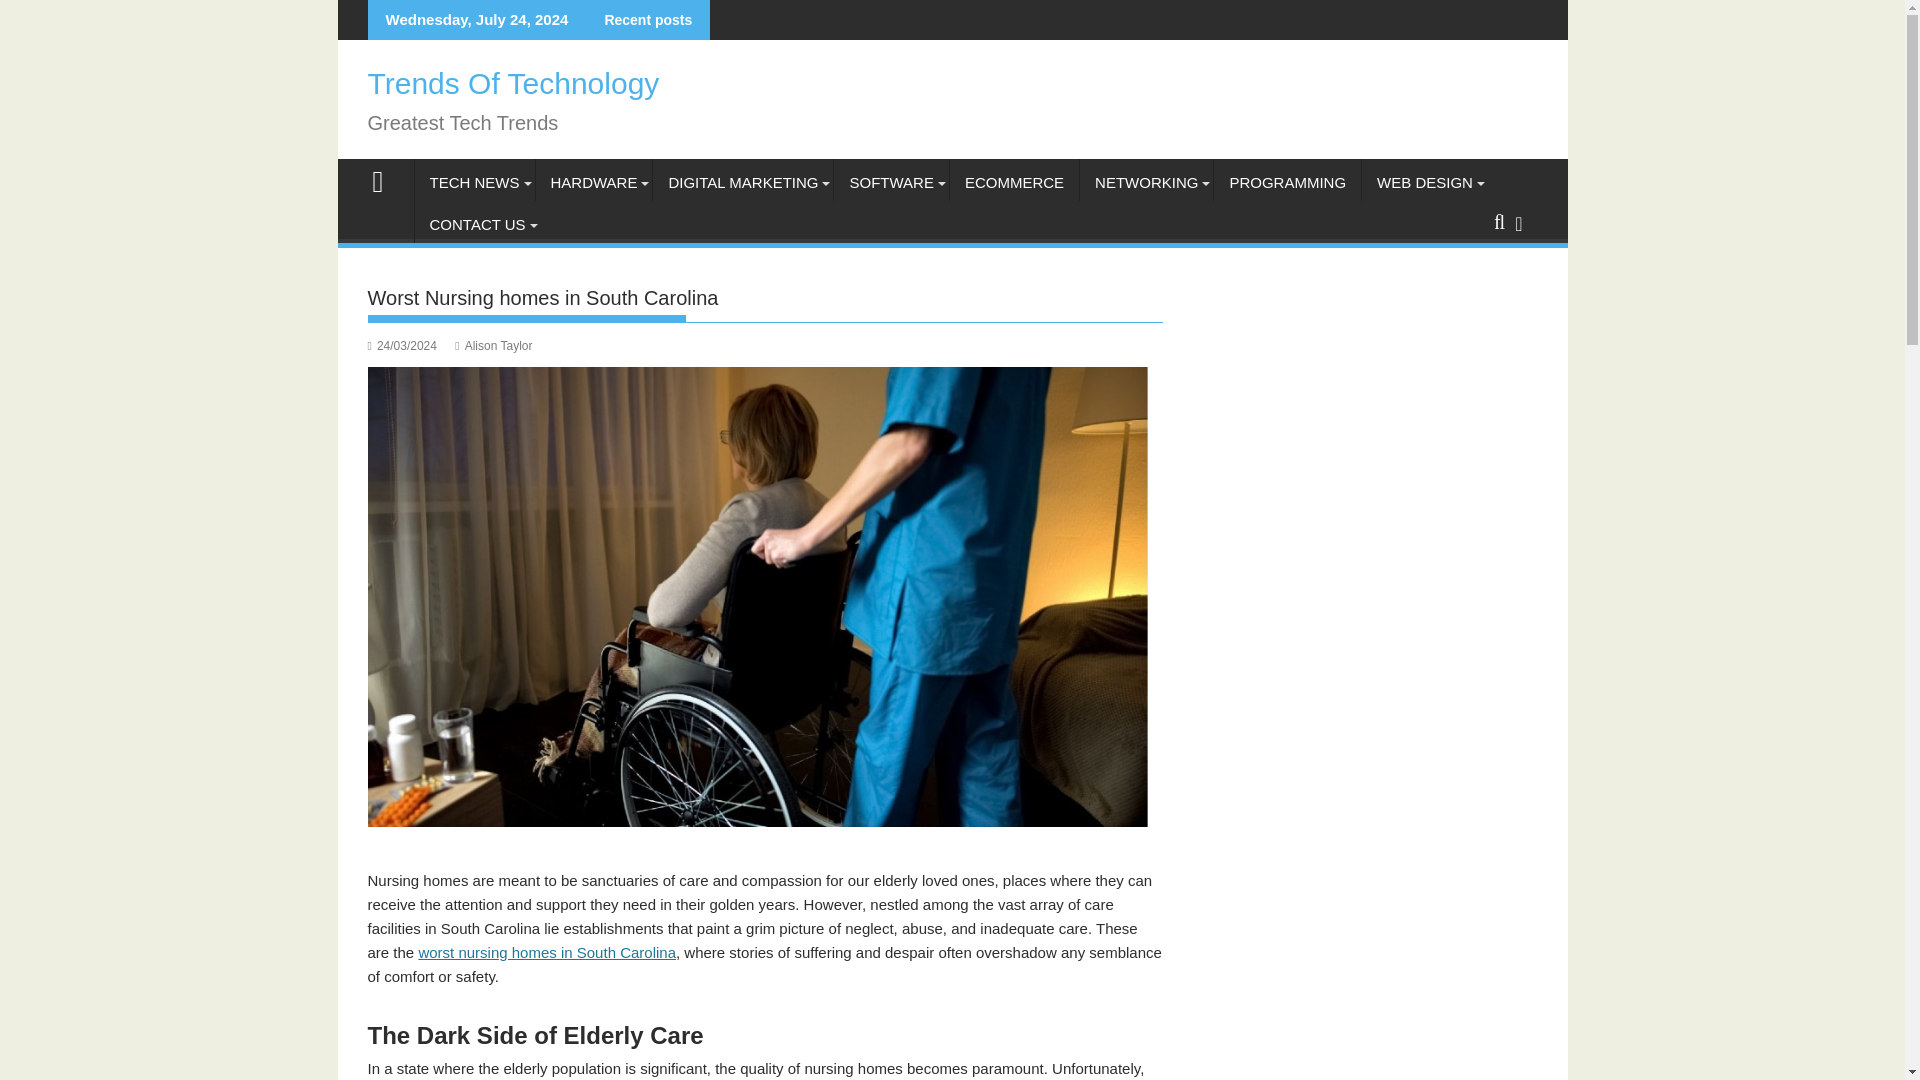 The width and height of the screenshot is (1920, 1080). I want to click on SOFTWARE, so click(890, 182).